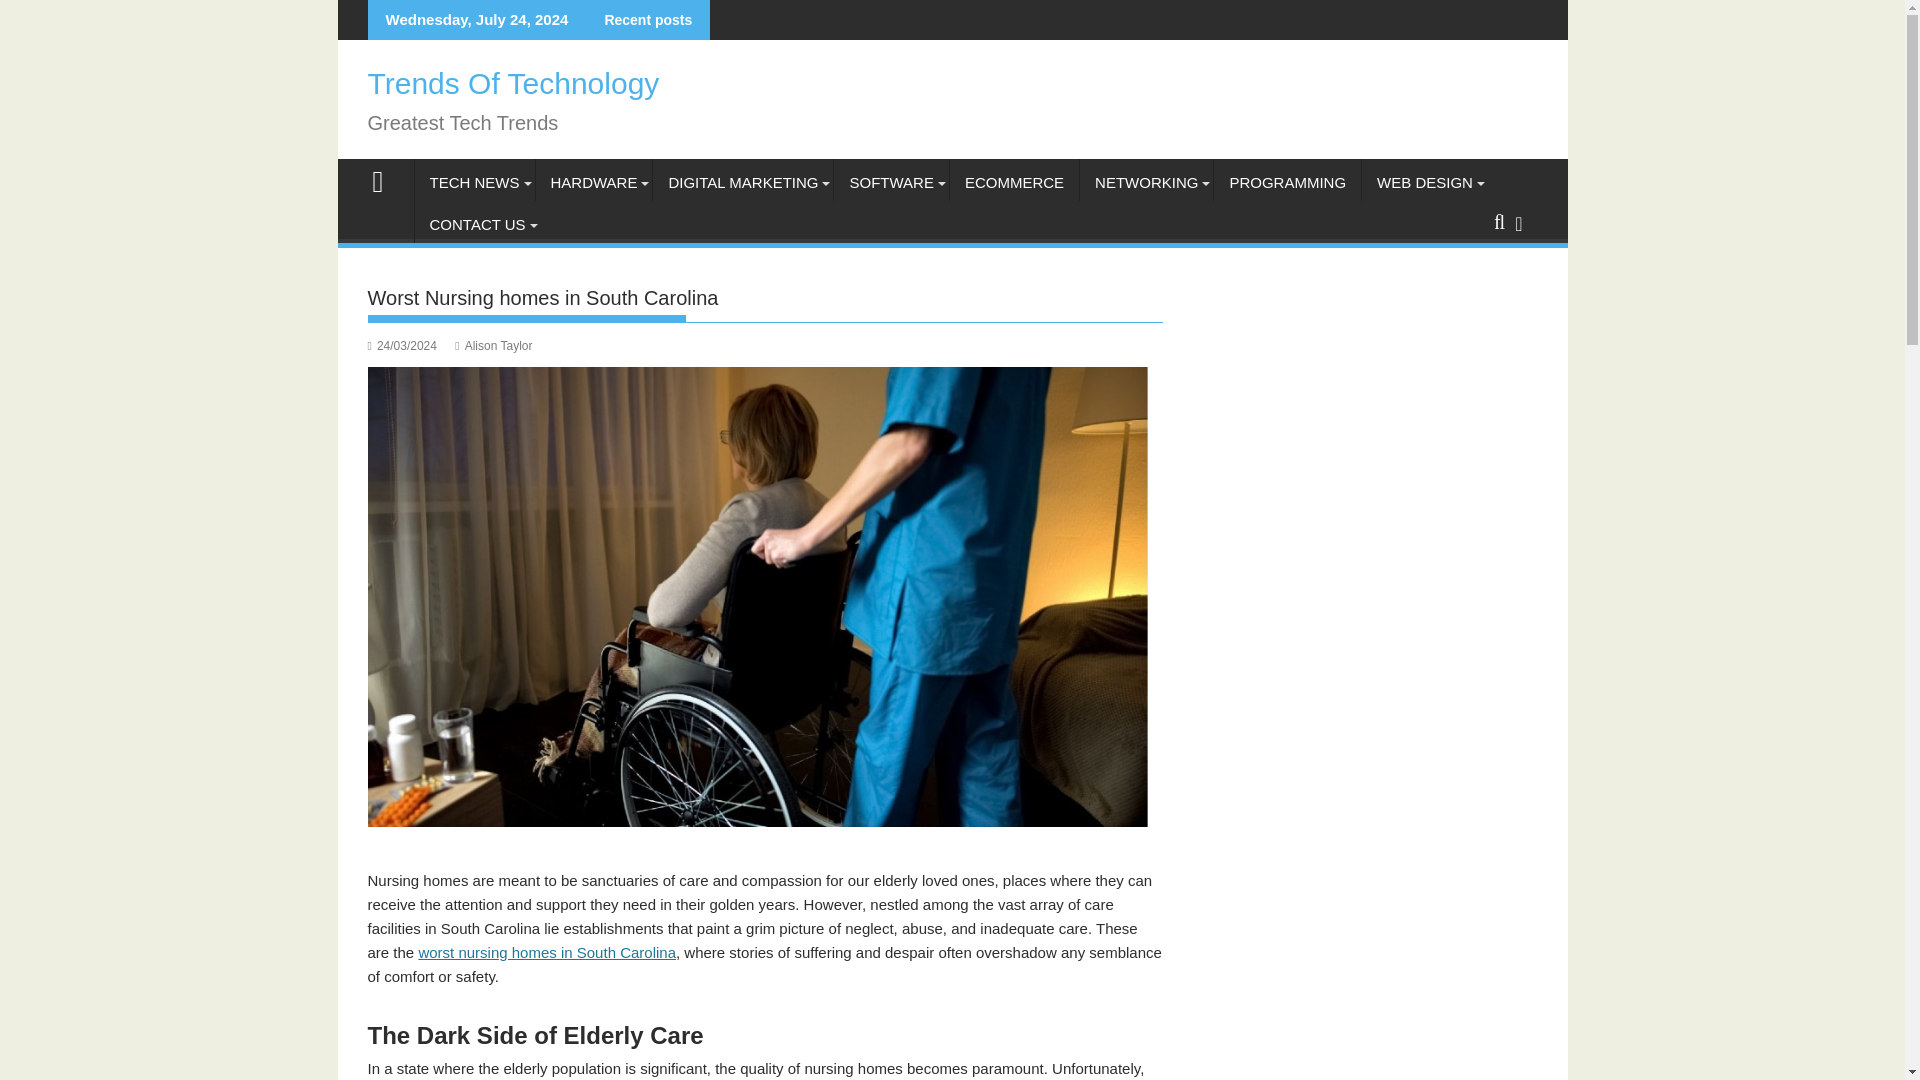 The width and height of the screenshot is (1920, 1080). I want to click on SOFTWARE, so click(890, 182).